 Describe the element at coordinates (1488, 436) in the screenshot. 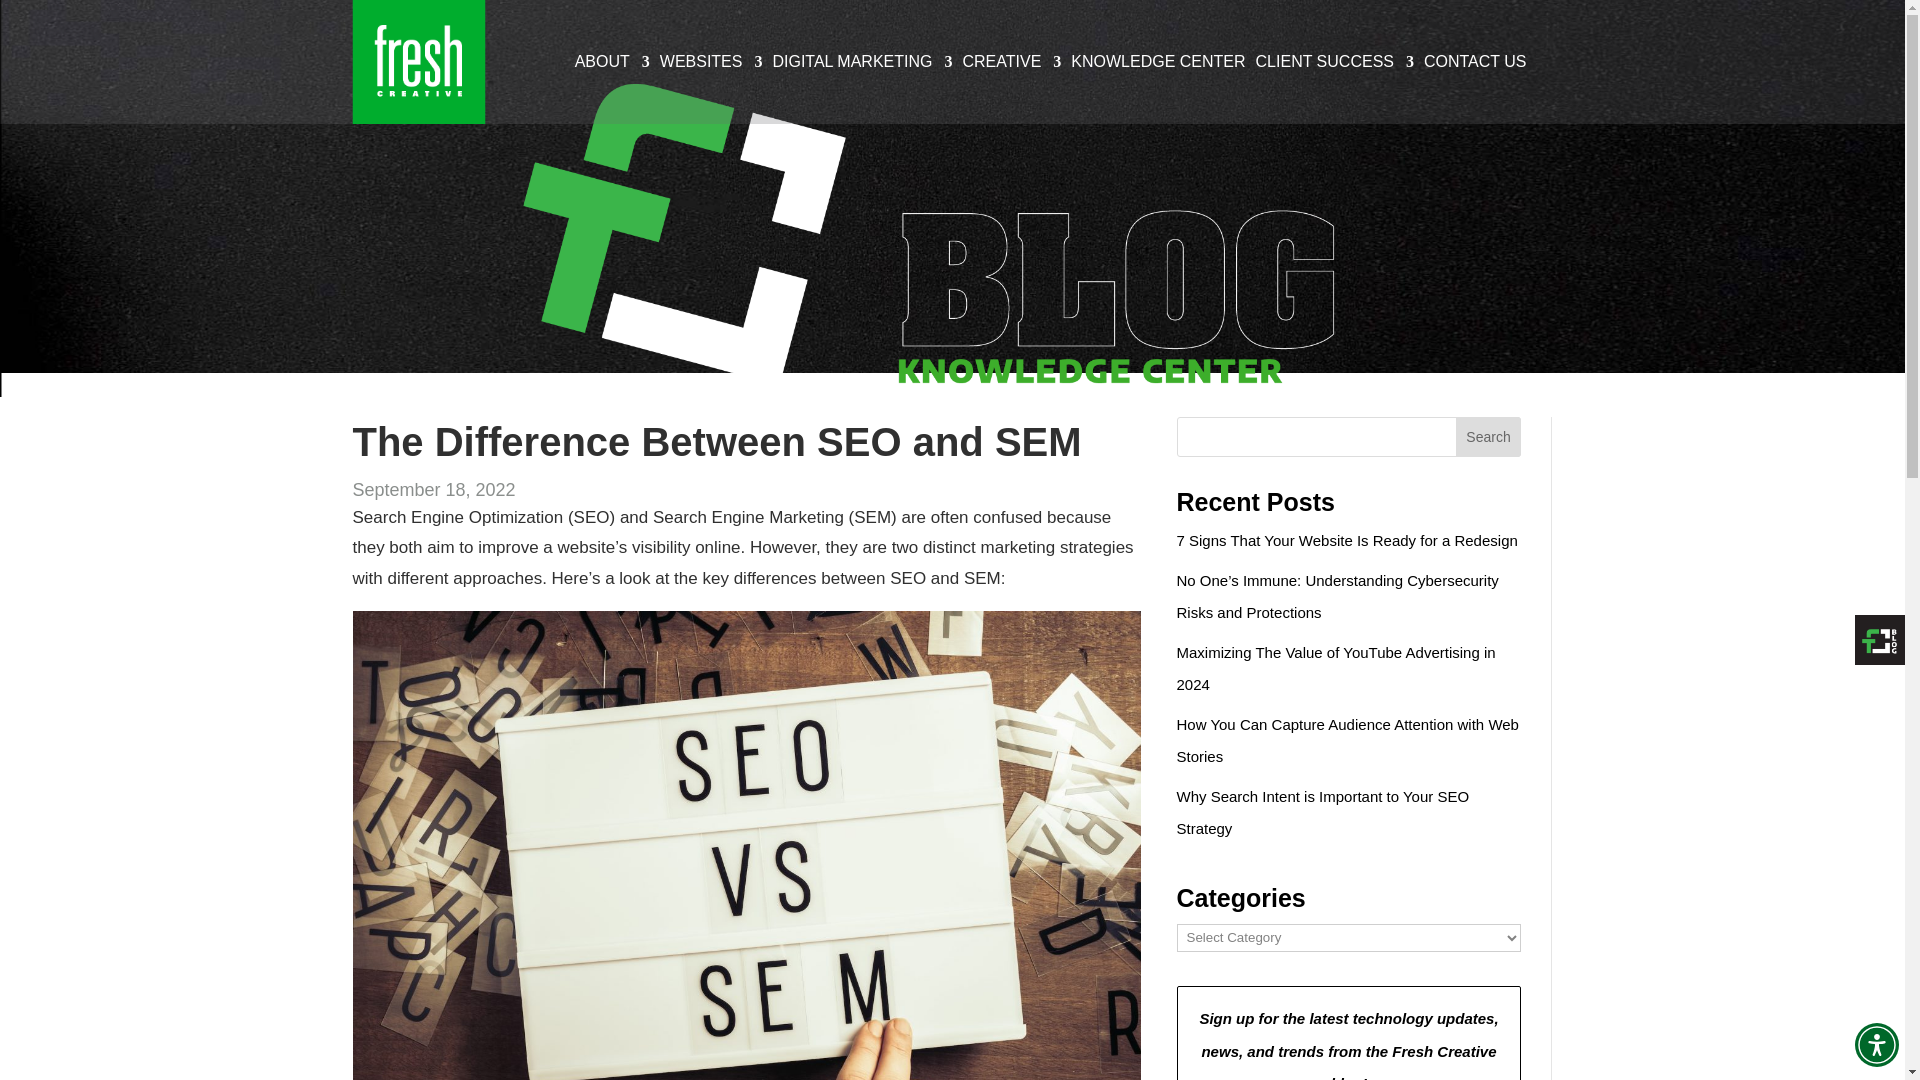

I see `Search` at that location.